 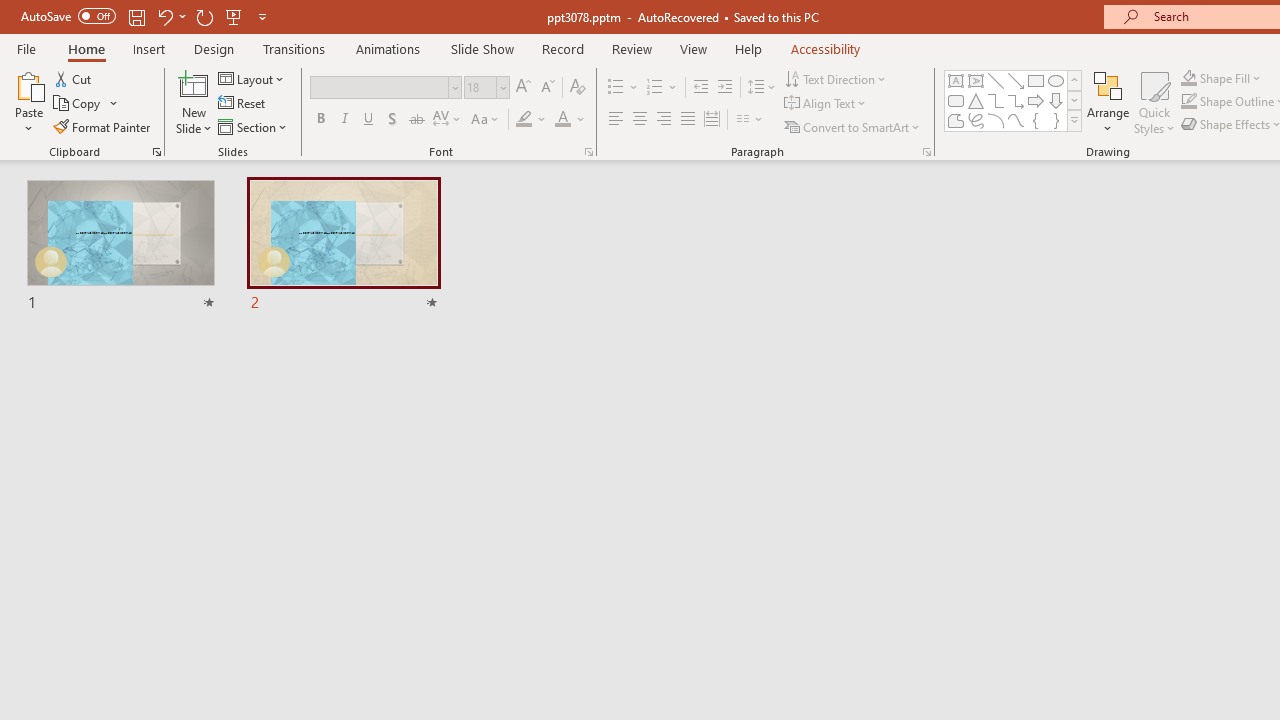 What do you see at coordinates (588, 152) in the screenshot?
I see `Font...` at bounding box center [588, 152].